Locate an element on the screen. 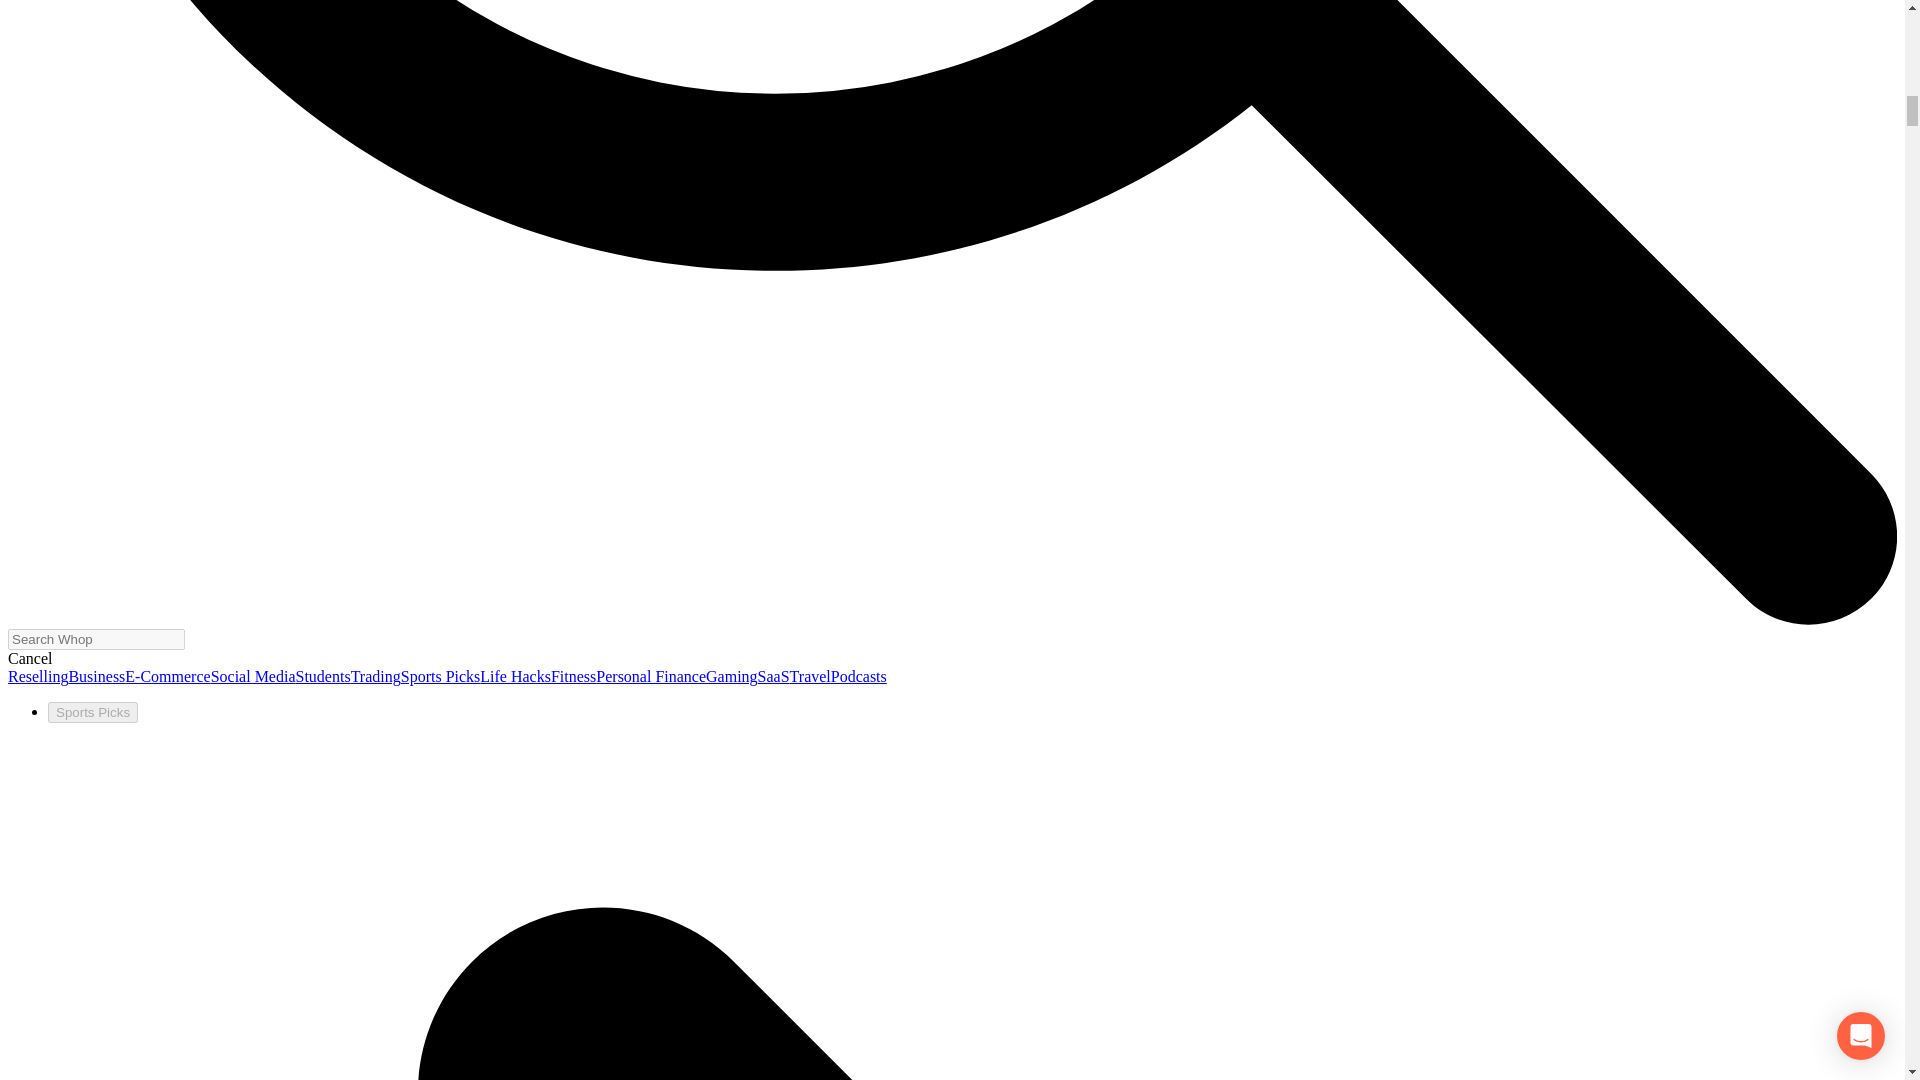 Image resolution: width=1920 pixels, height=1080 pixels. Travel is located at coordinates (810, 676).